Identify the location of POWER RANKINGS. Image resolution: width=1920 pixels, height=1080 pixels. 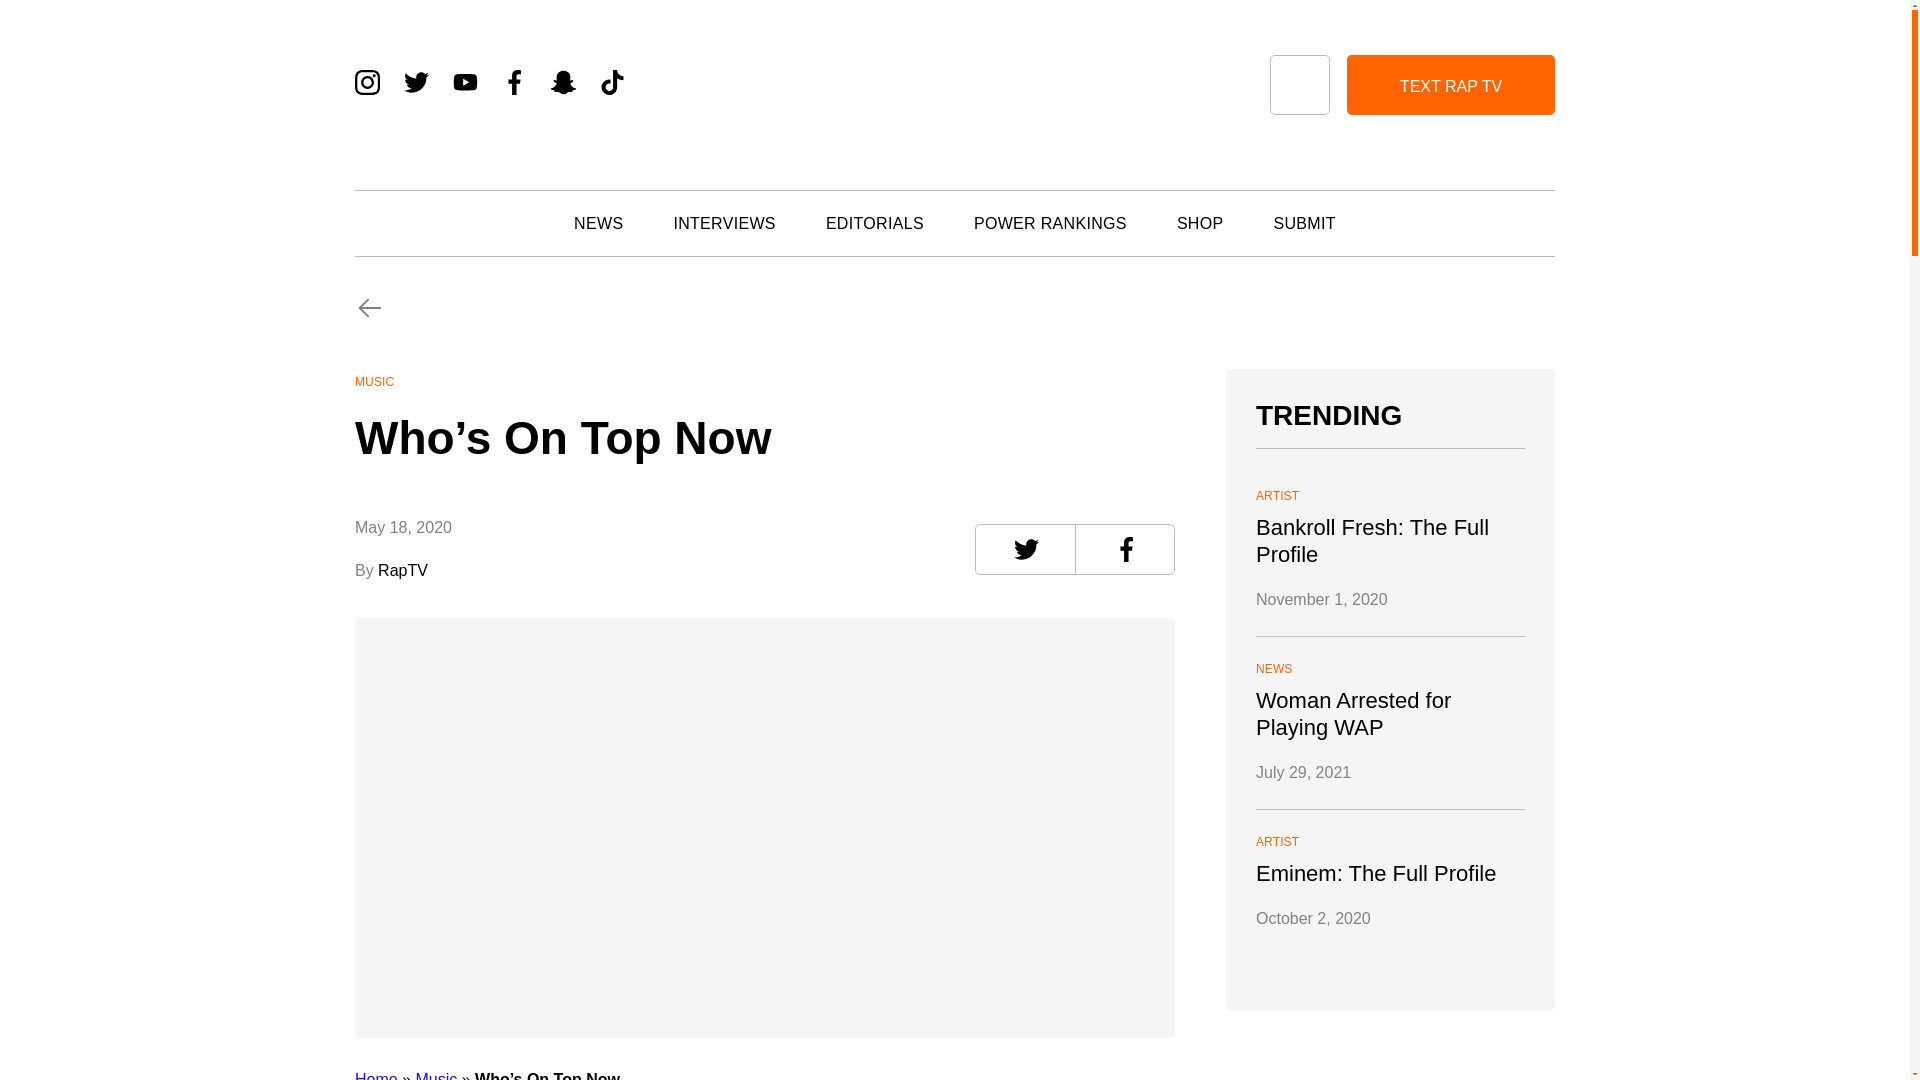
(1050, 223).